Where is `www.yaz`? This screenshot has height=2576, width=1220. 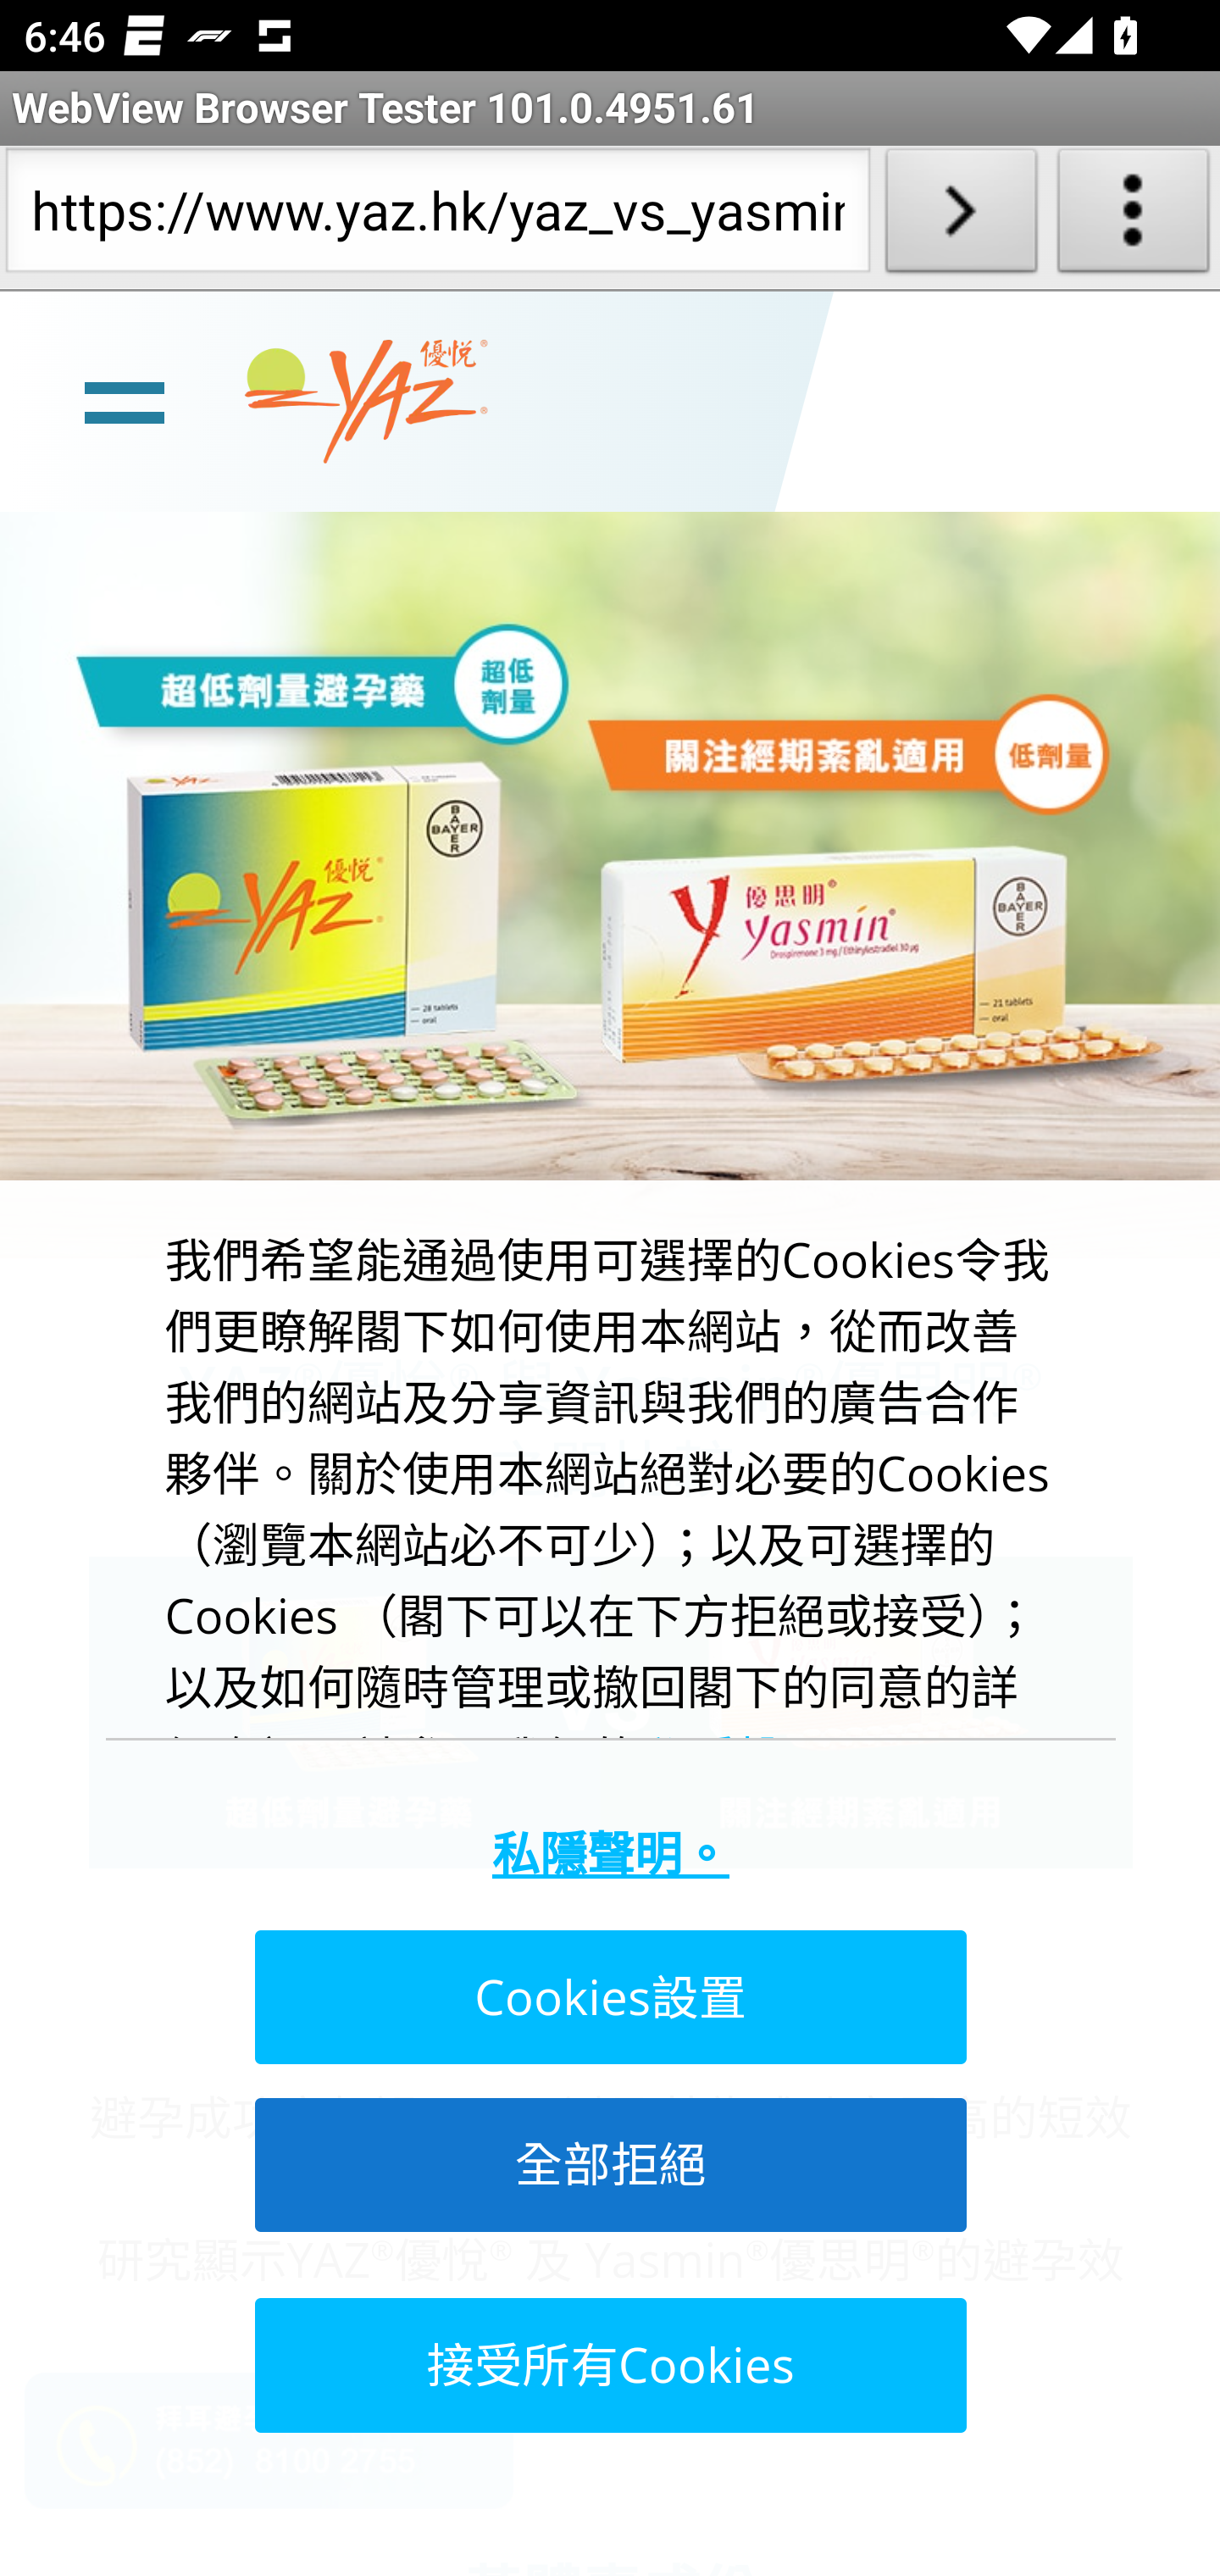 www.yaz is located at coordinates (366, 402).